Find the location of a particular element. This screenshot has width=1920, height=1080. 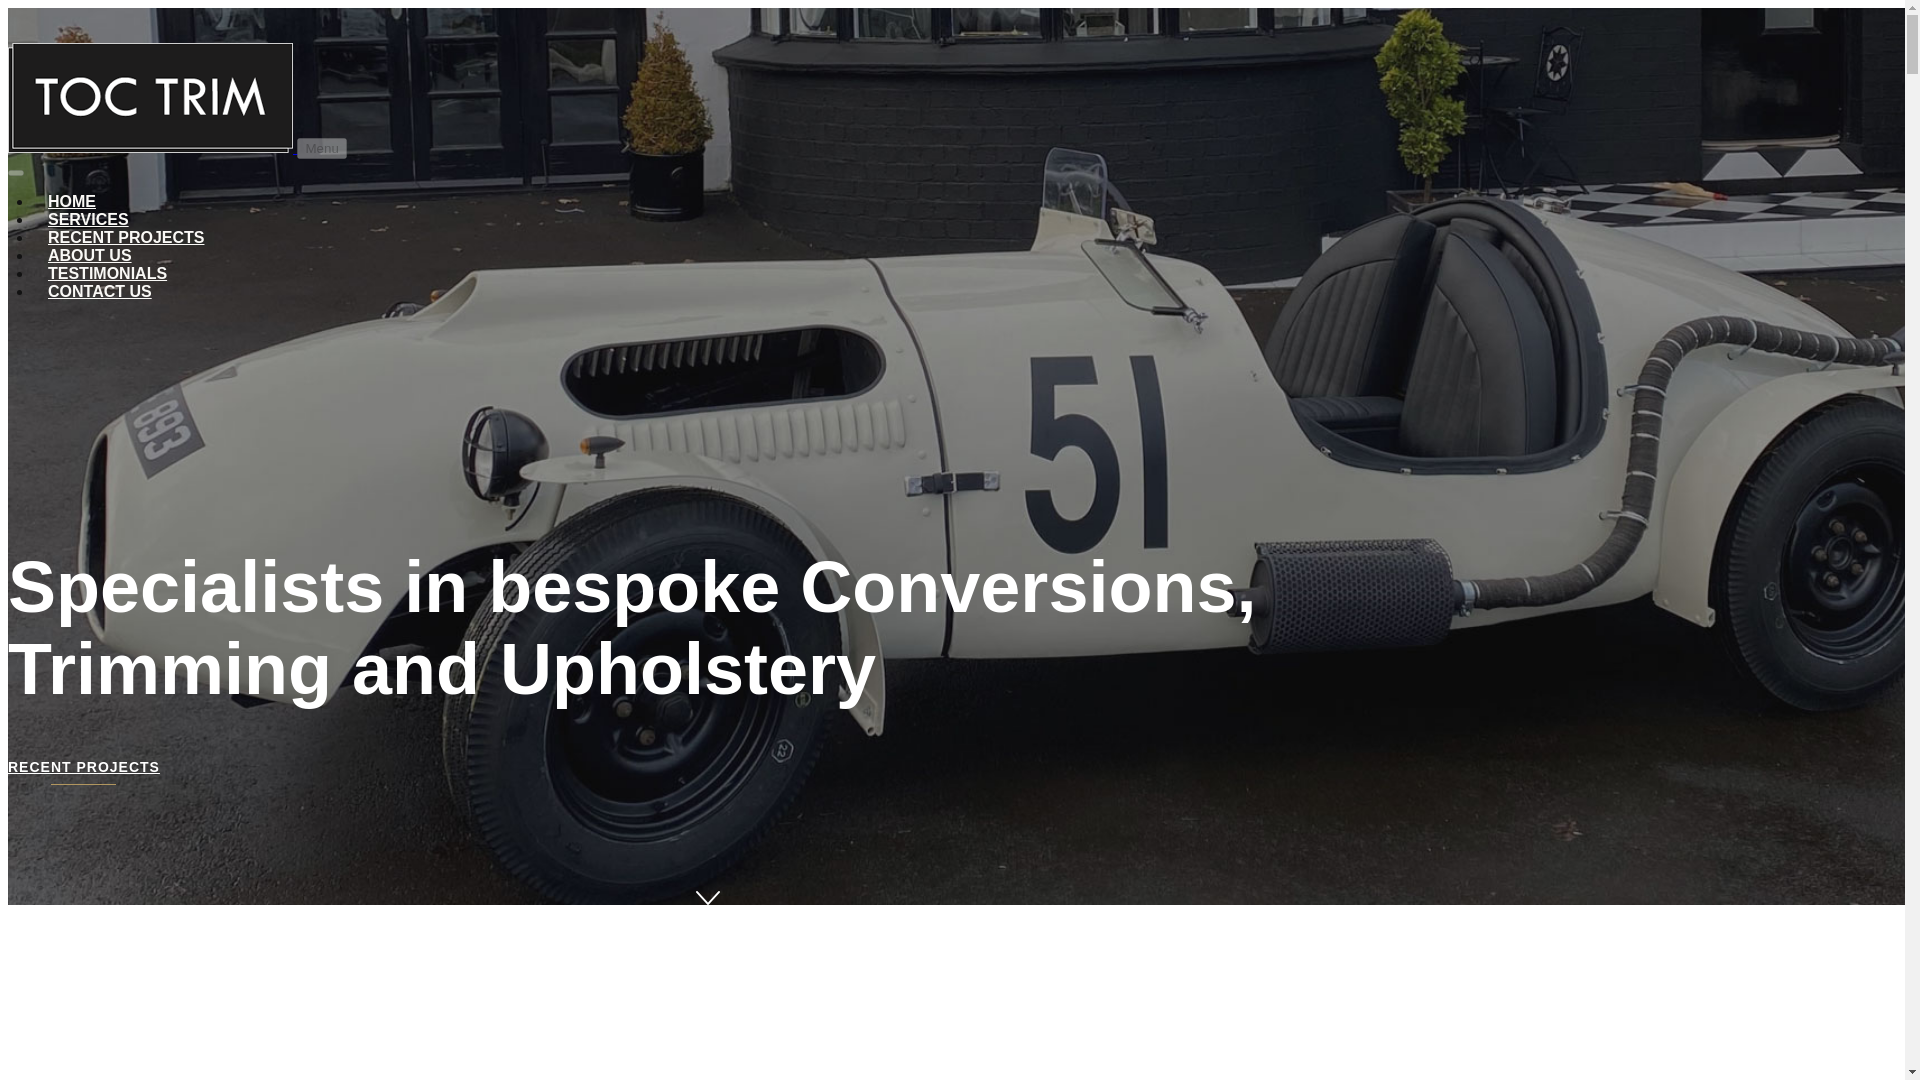

SERVICES is located at coordinates (88, 218).